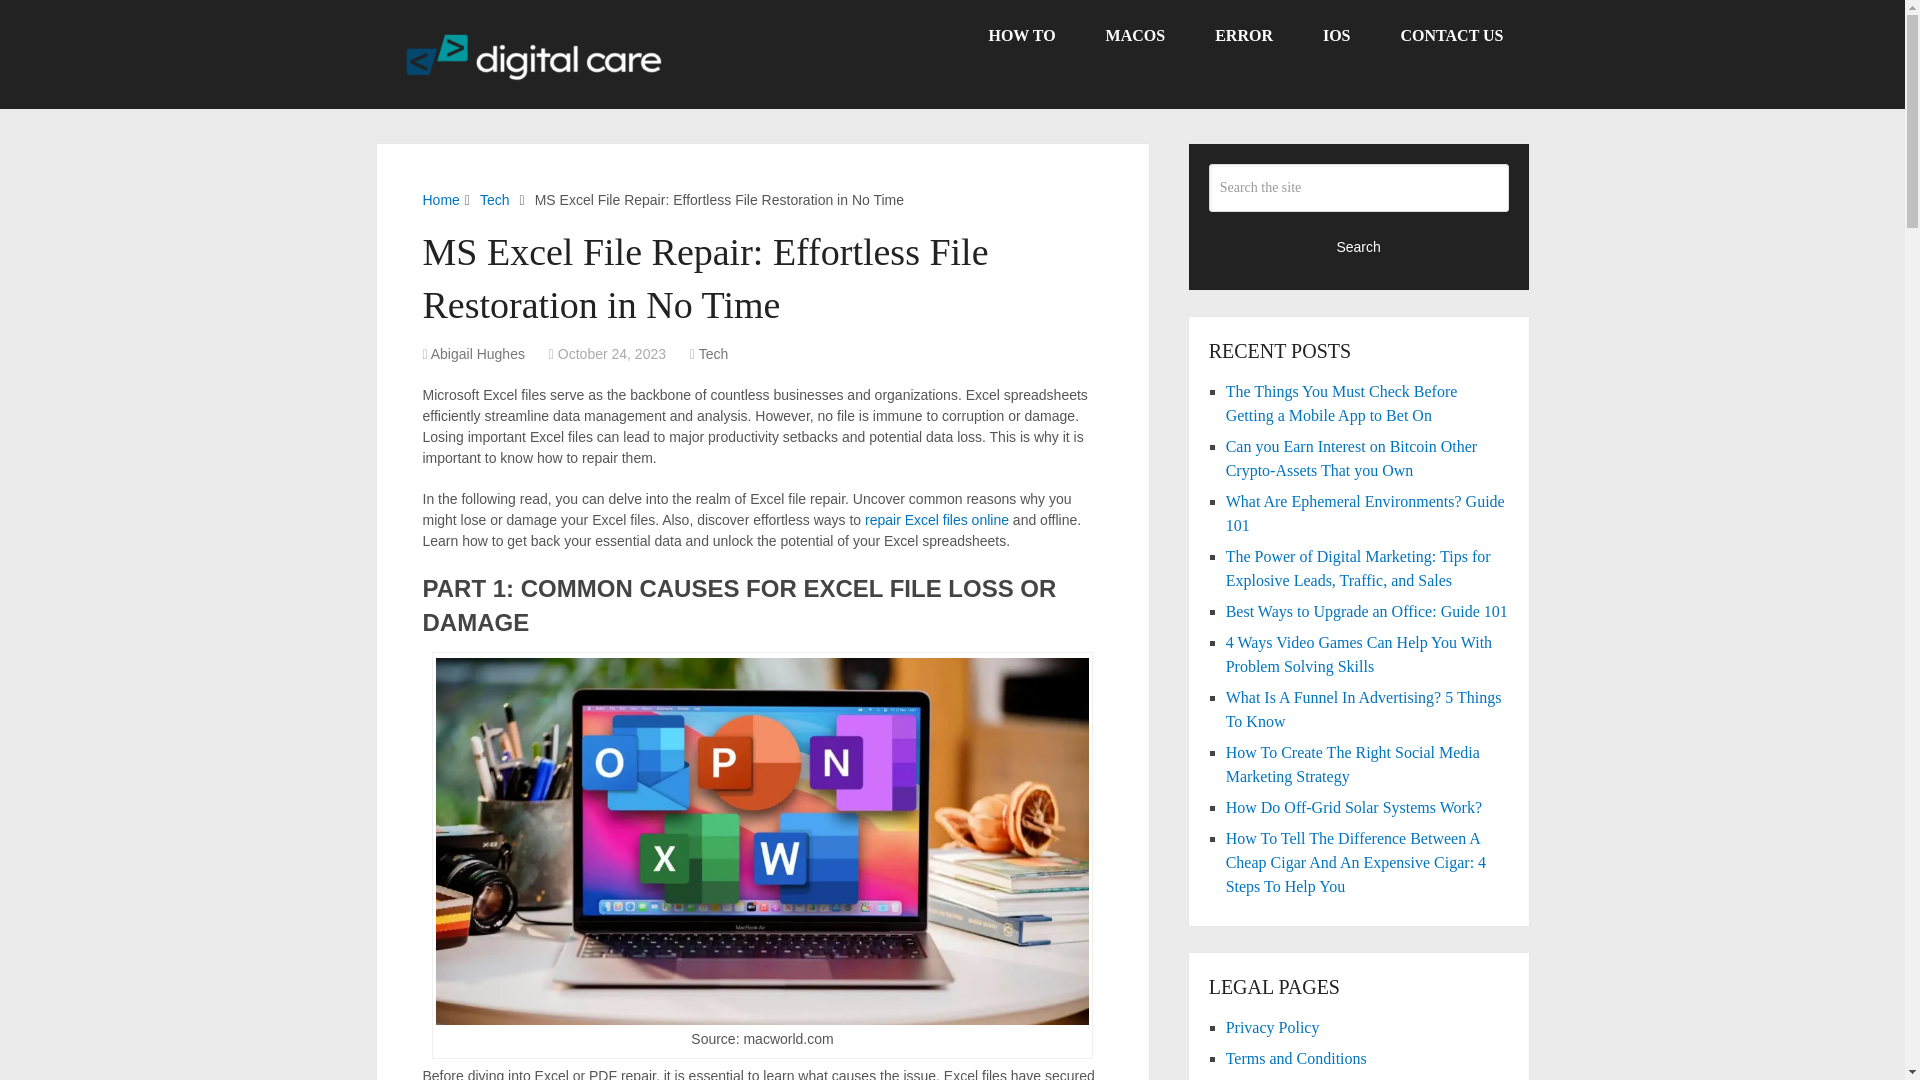  What do you see at coordinates (495, 200) in the screenshot?
I see `Tech` at bounding box center [495, 200].